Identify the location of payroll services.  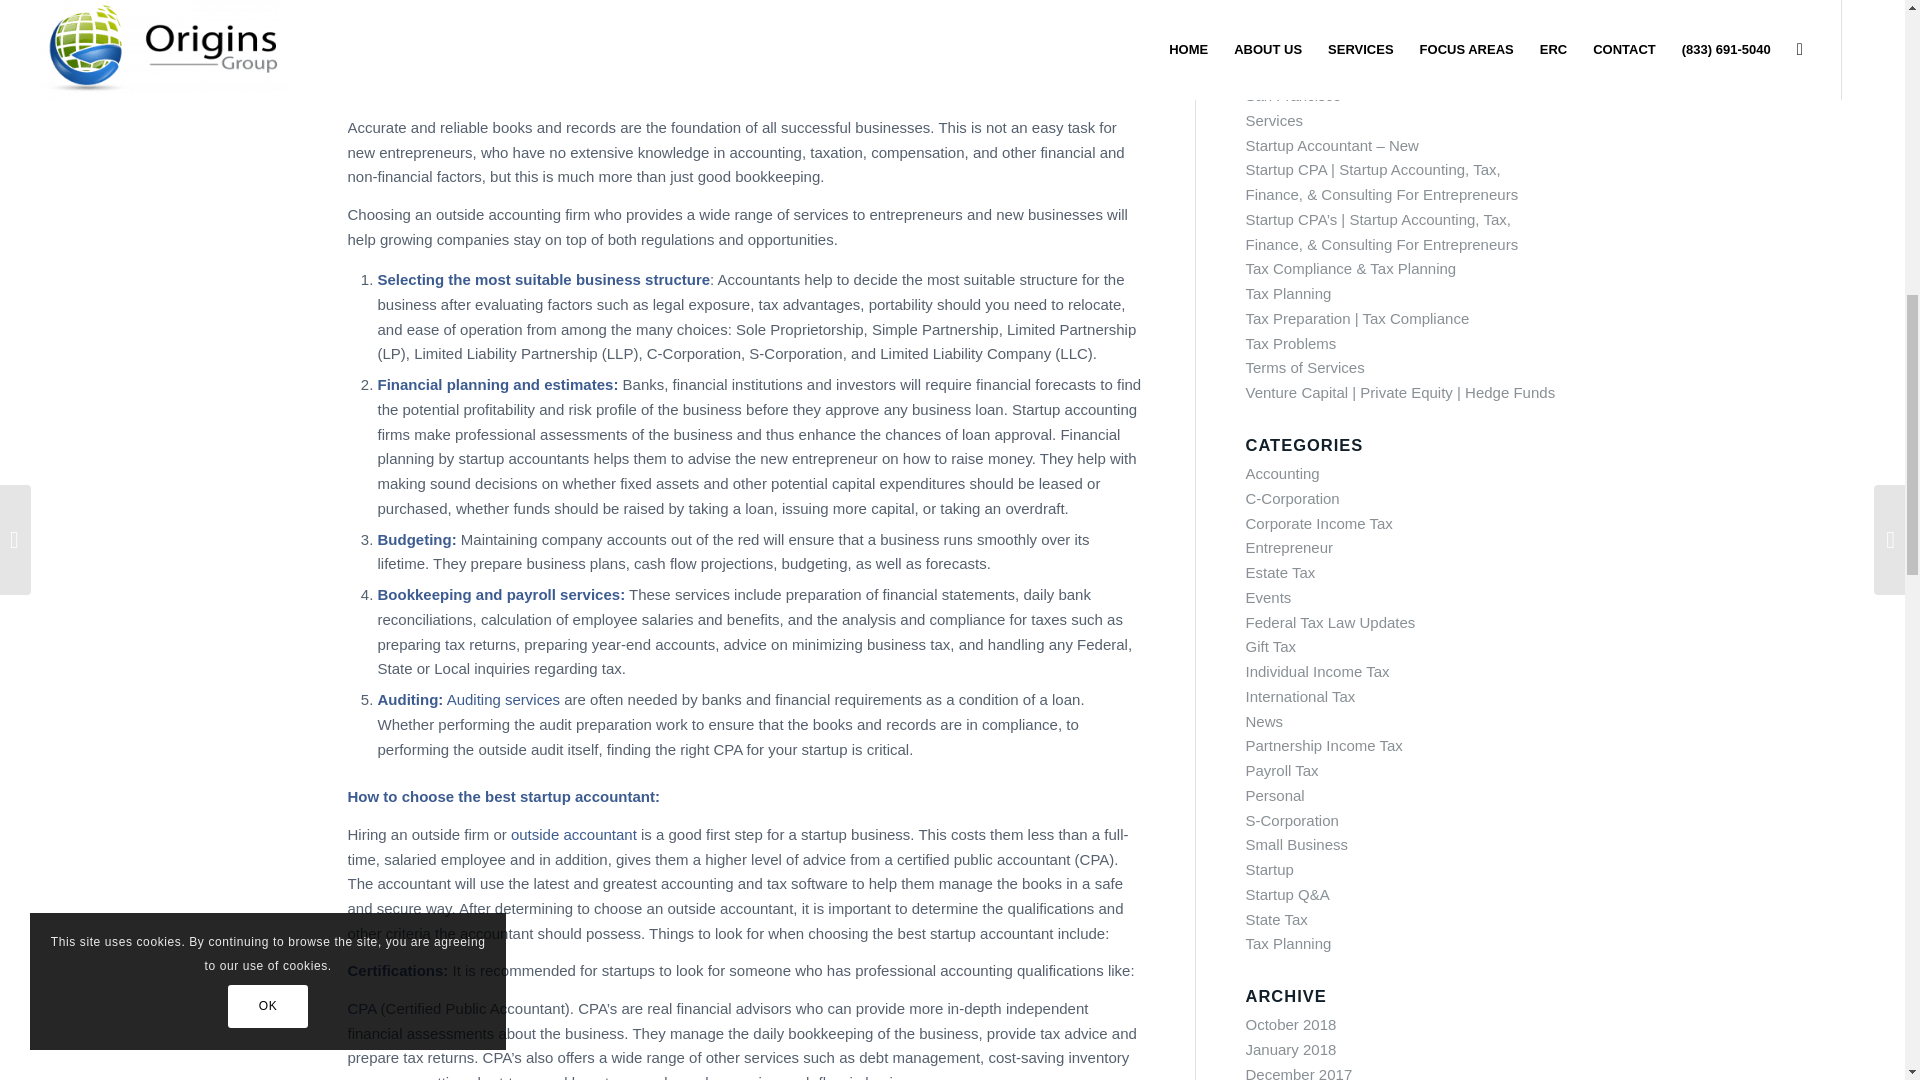
(563, 594).